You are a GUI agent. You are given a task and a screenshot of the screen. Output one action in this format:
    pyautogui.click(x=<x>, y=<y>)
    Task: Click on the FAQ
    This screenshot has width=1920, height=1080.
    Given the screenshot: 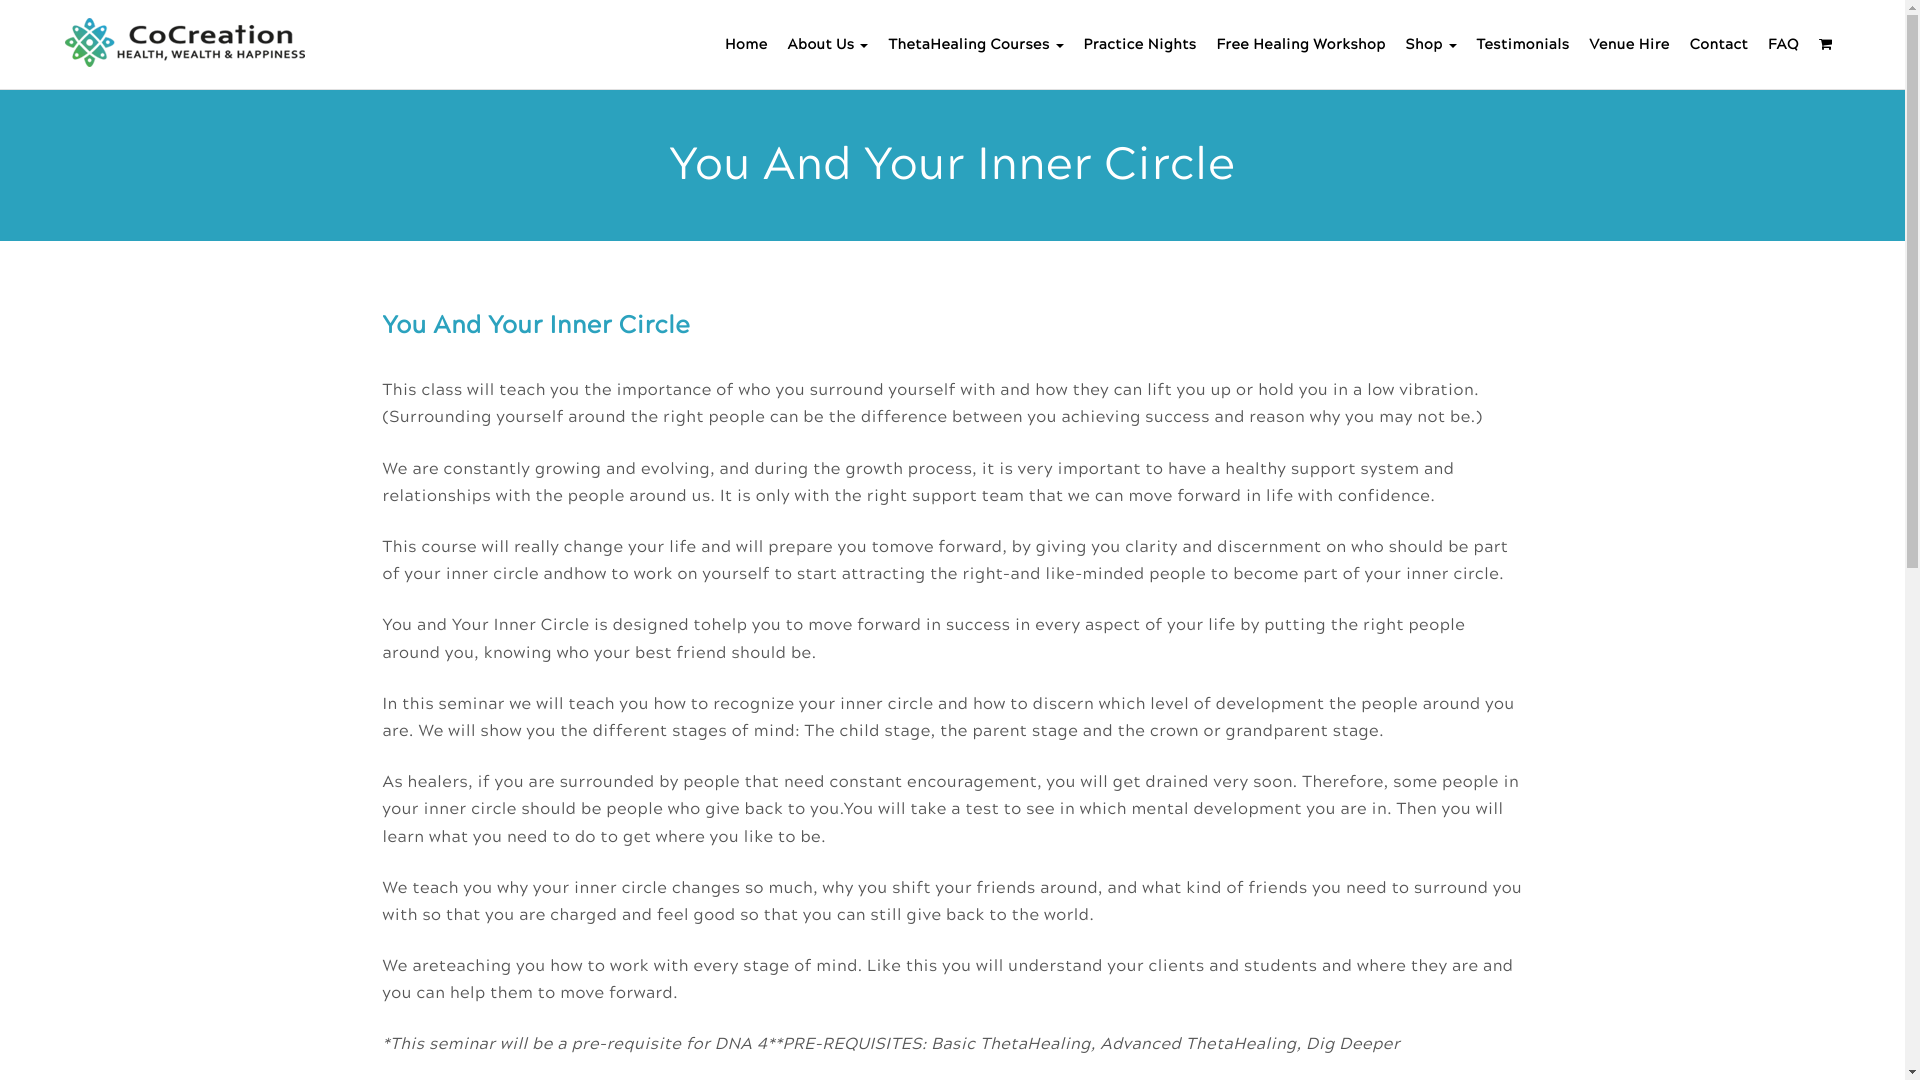 What is the action you would take?
    pyautogui.click(x=1784, y=43)
    